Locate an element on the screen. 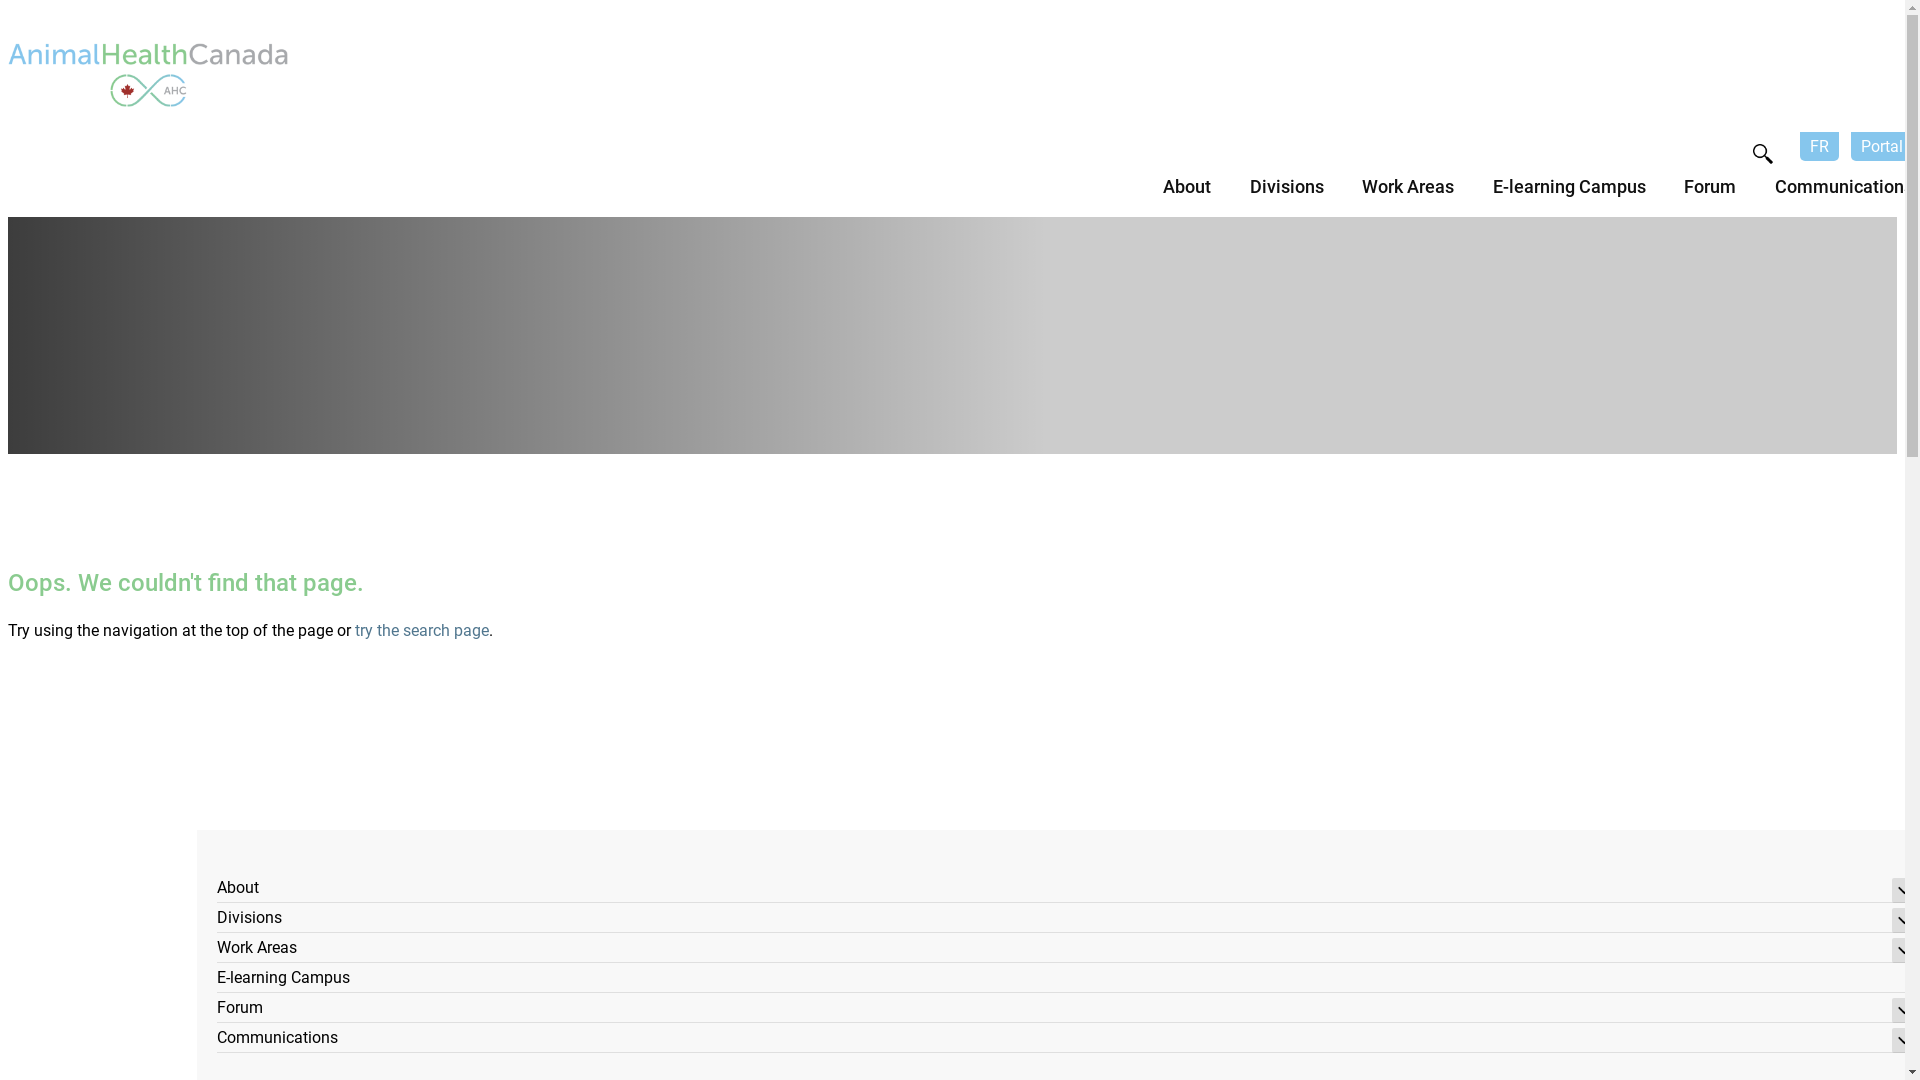 The image size is (1920, 1080). Forum is located at coordinates (1067, 1010).